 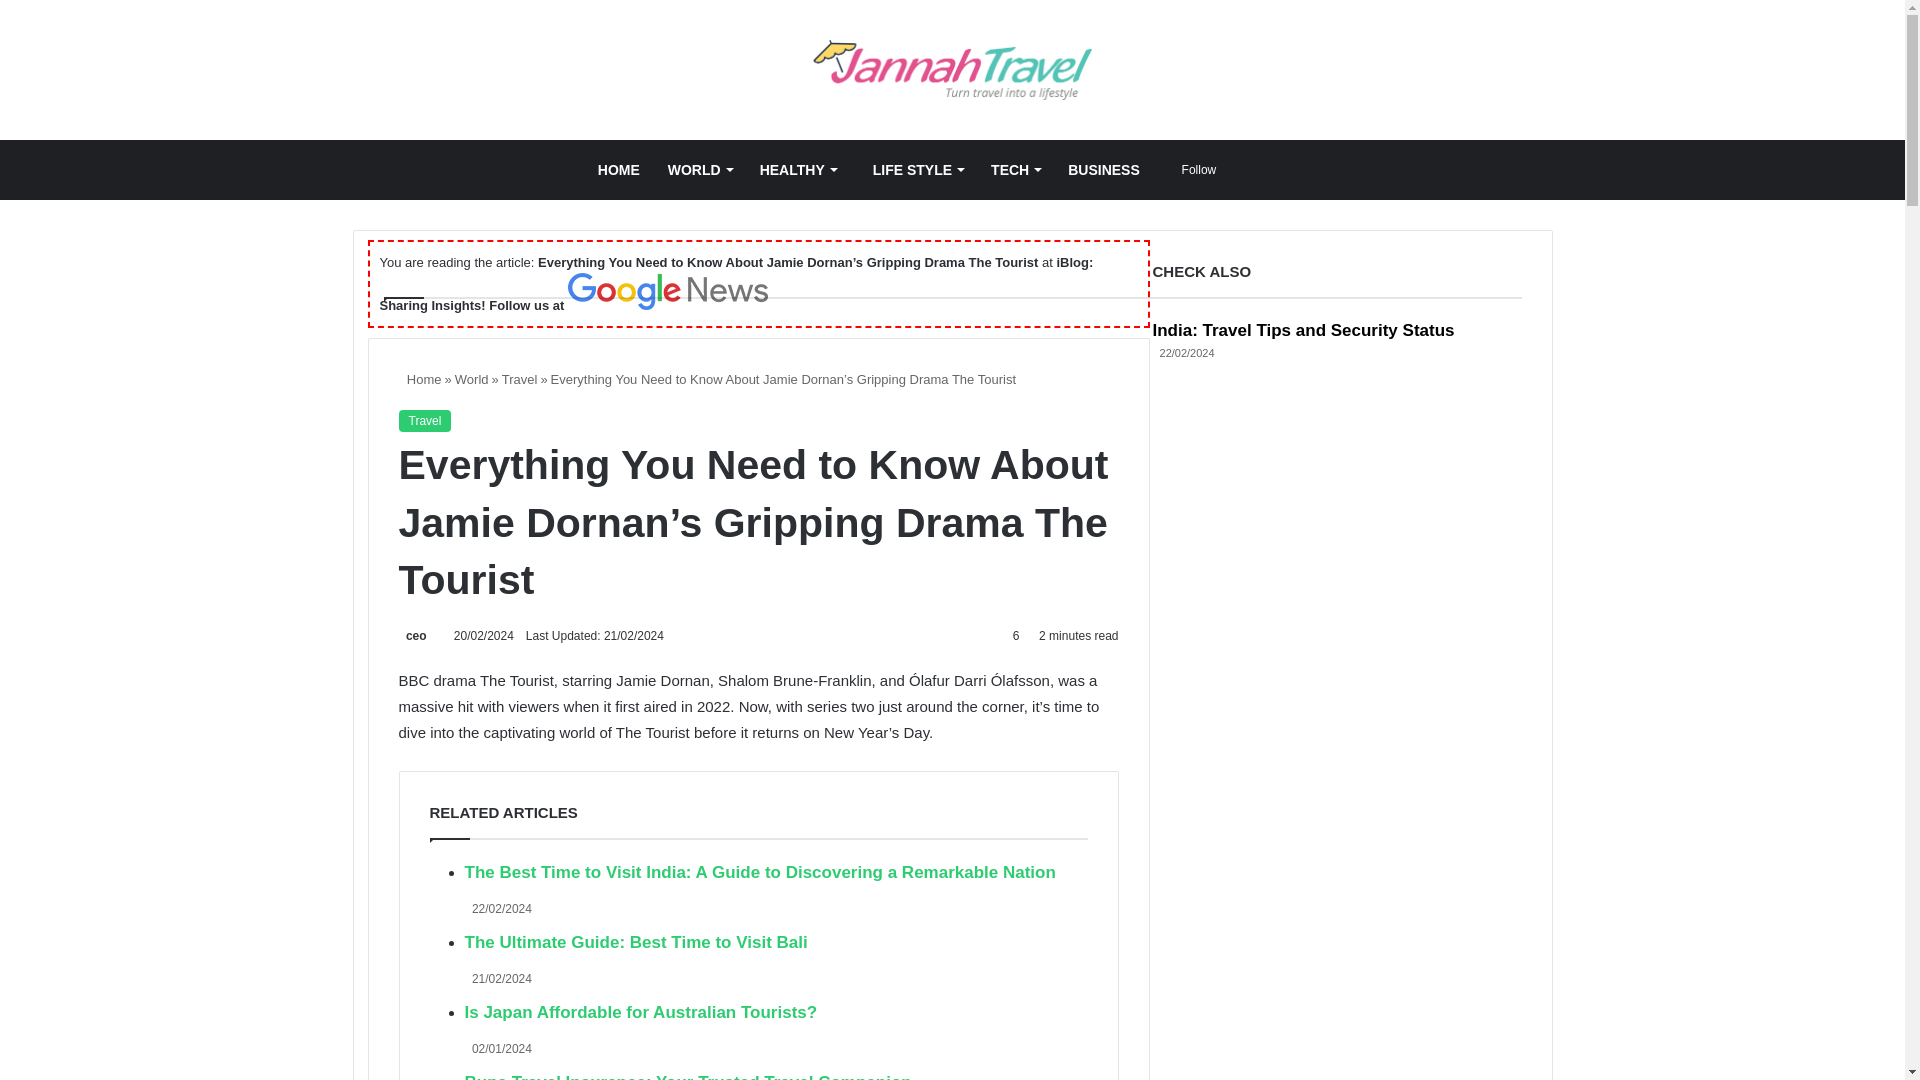 What do you see at coordinates (635, 942) in the screenshot?
I see `The Ultimate Guide: Best Time to Visit Bali` at bounding box center [635, 942].